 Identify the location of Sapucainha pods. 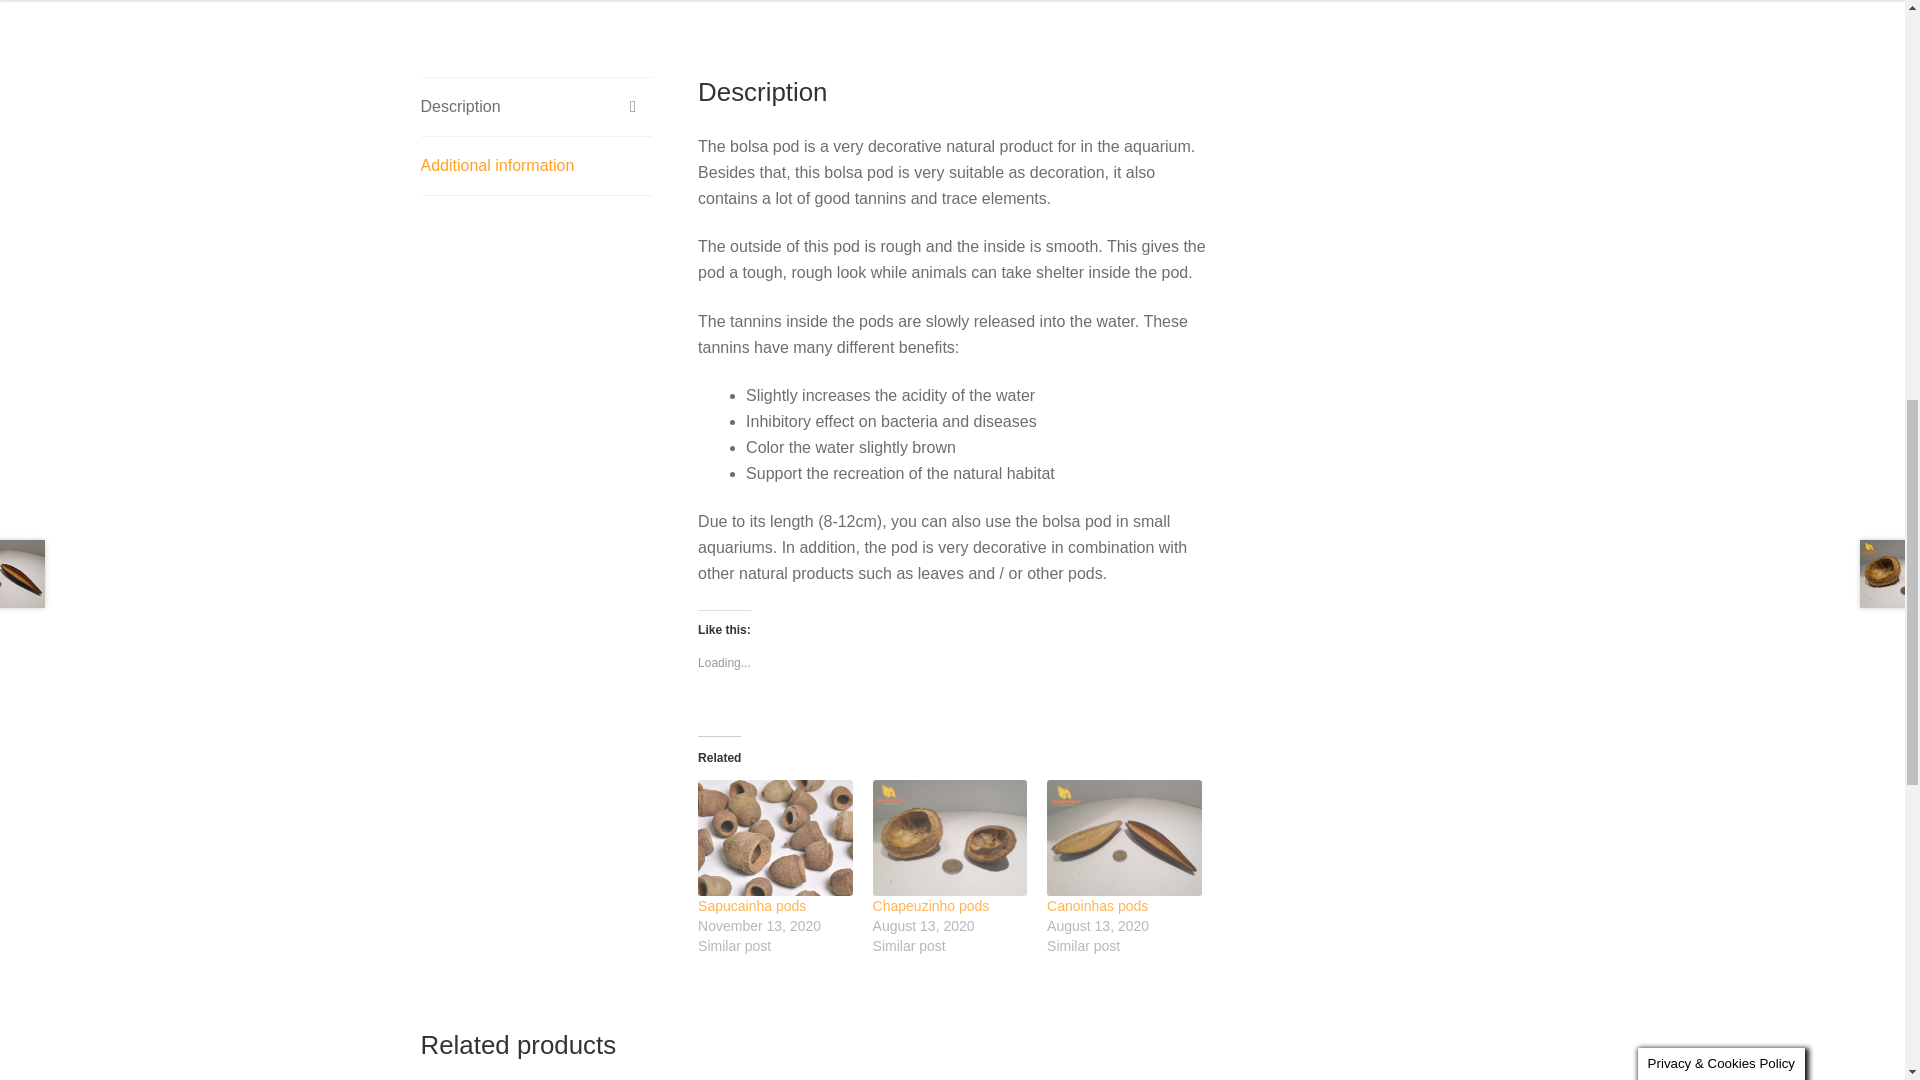
(752, 905).